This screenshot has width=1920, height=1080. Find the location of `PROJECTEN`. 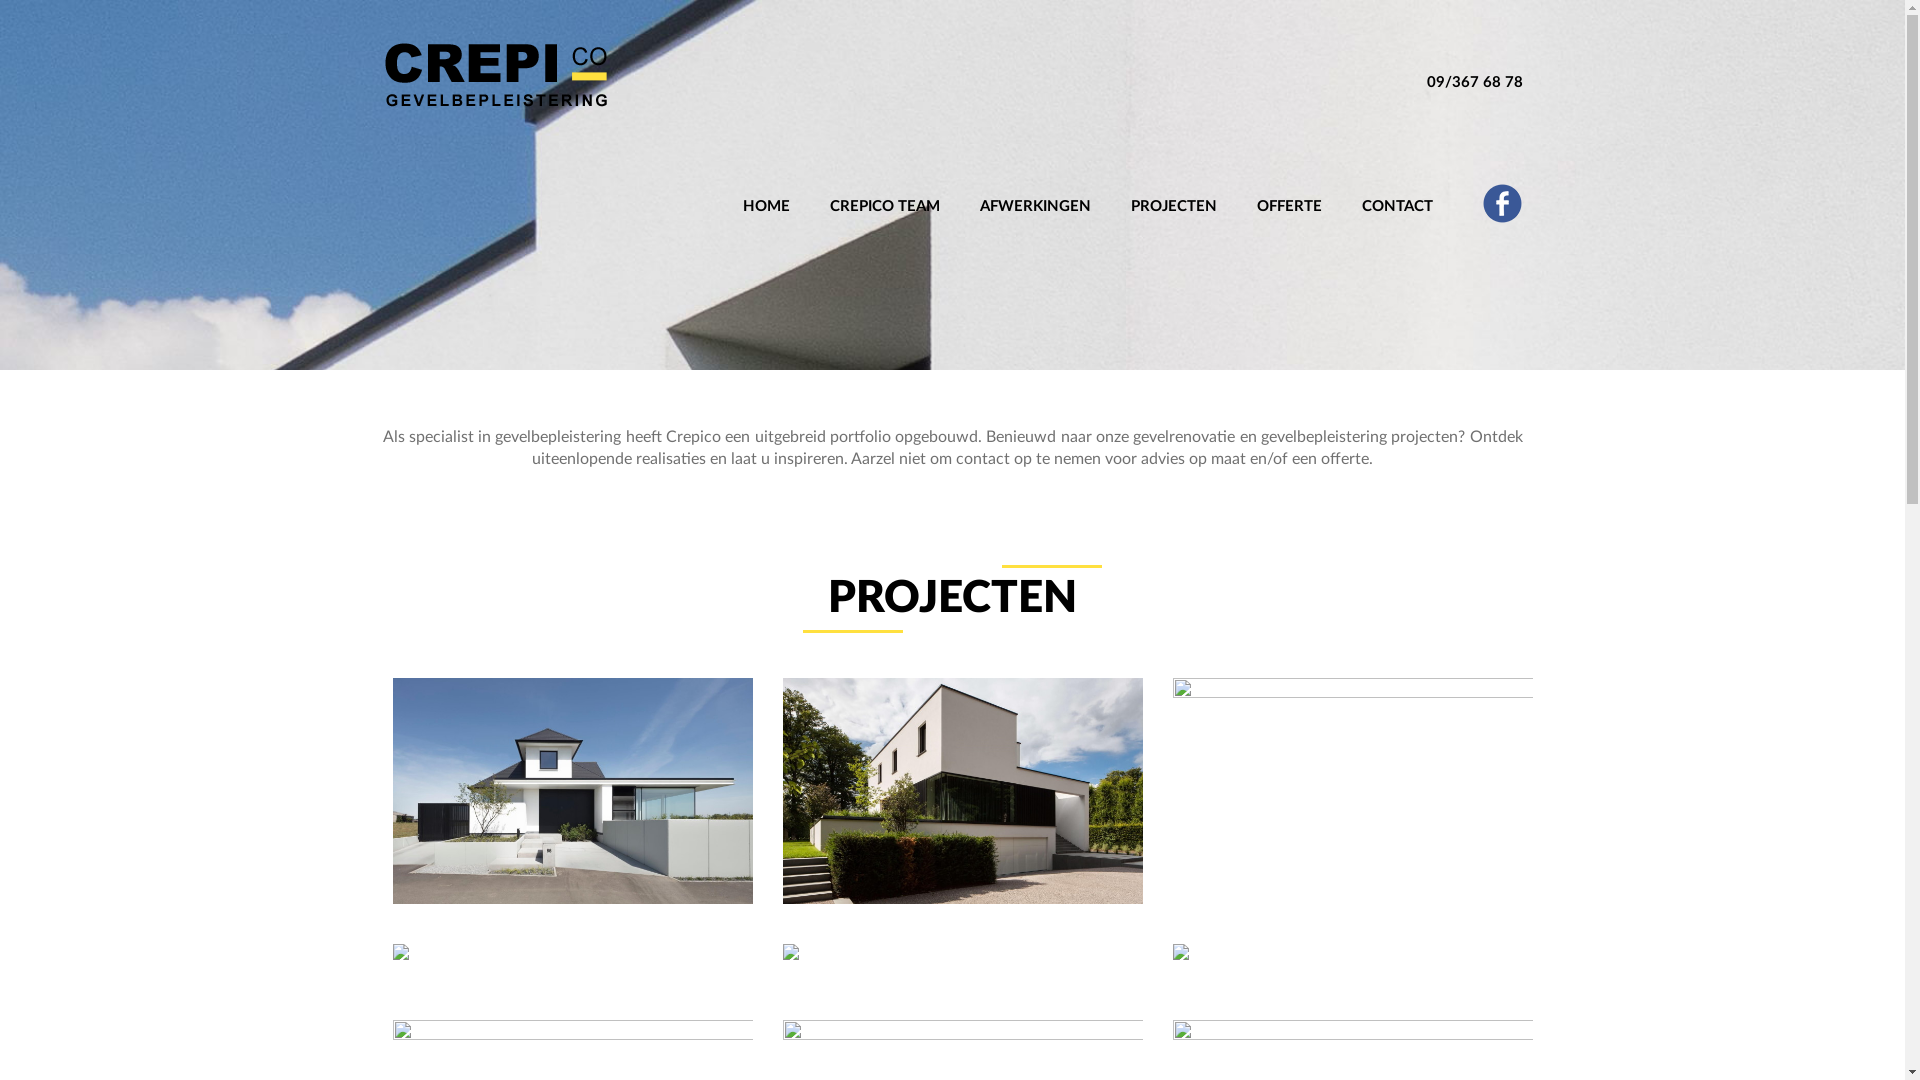

PROJECTEN is located at coordinates (1173, 186).